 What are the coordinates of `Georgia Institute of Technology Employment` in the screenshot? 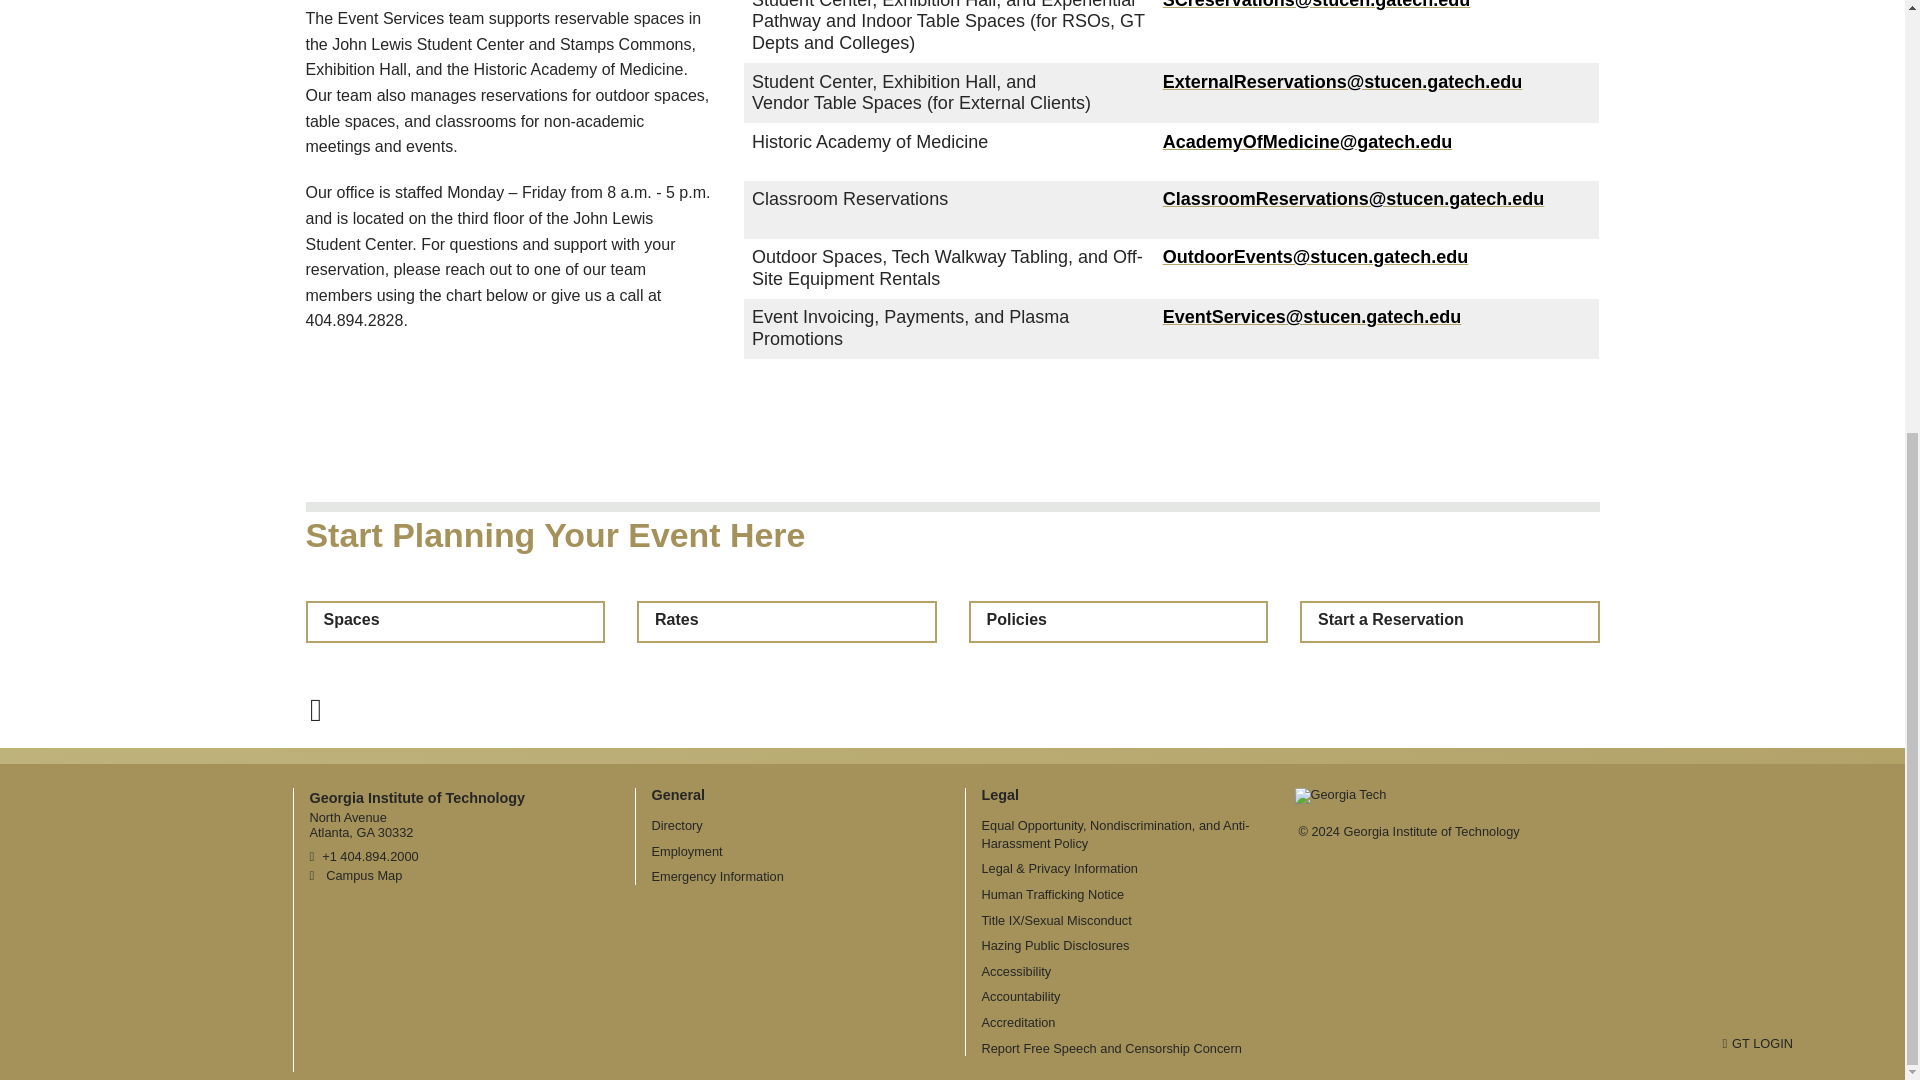 It's located at (688, 850).